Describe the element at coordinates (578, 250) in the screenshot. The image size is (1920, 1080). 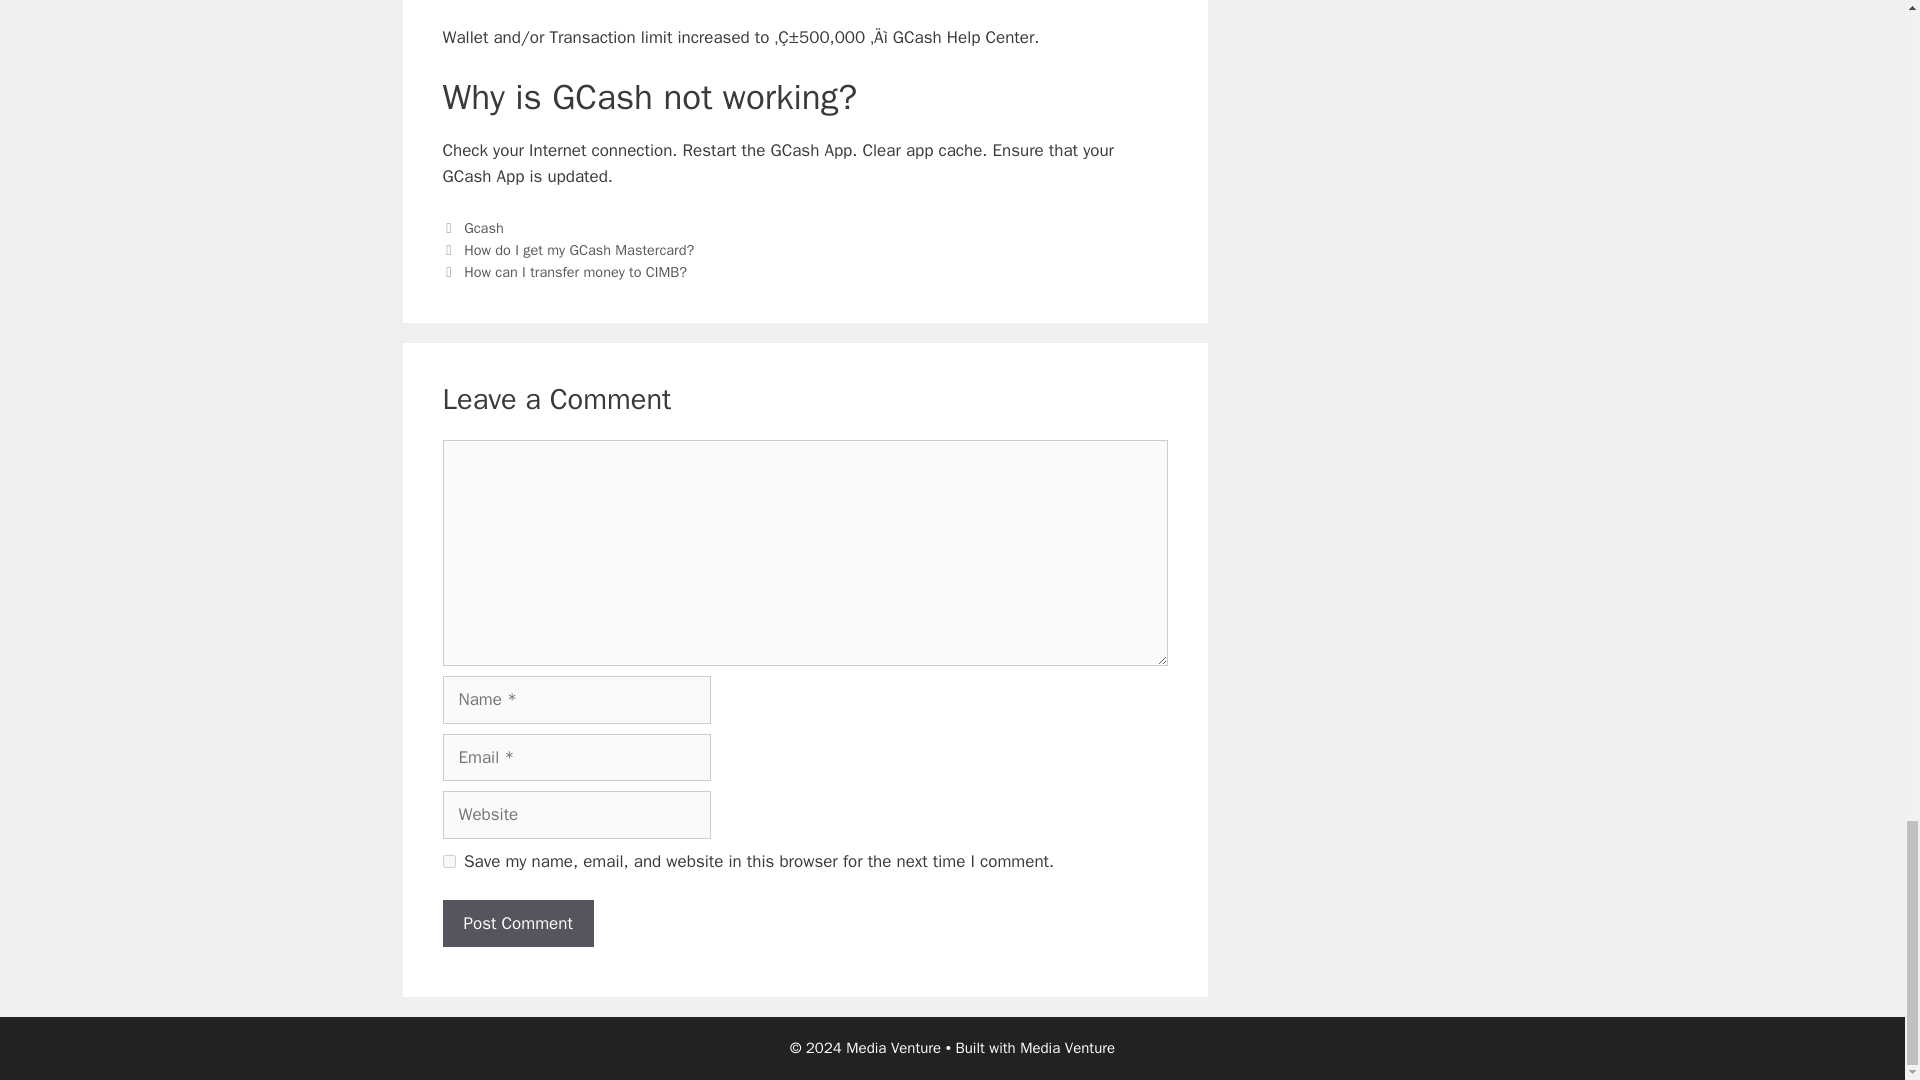
I see `How do I get my GCash Mastercard?` at that location.